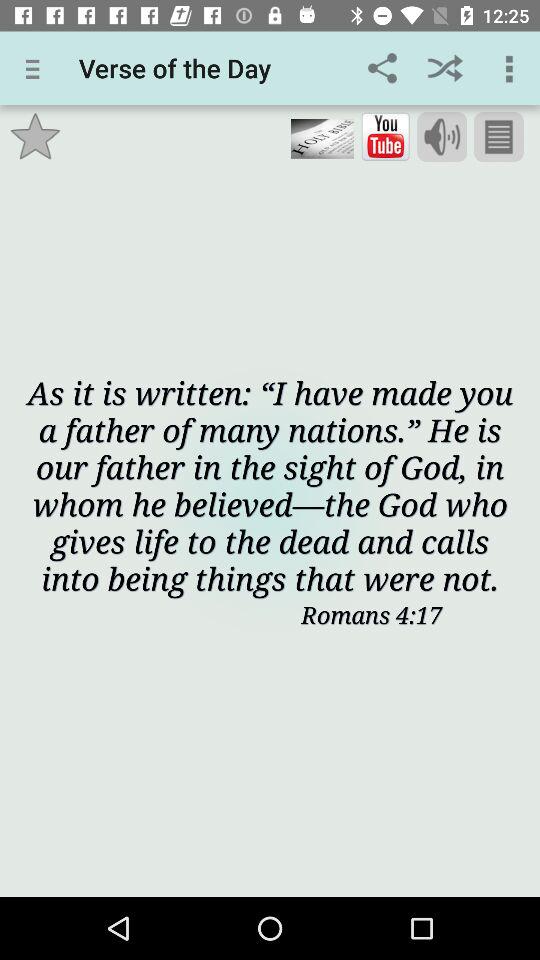 This screenshot has width=540, height=960. Describe the element at coordinates (385, 137) in the screenshot. I see `click the icon above as it is item` at that location.